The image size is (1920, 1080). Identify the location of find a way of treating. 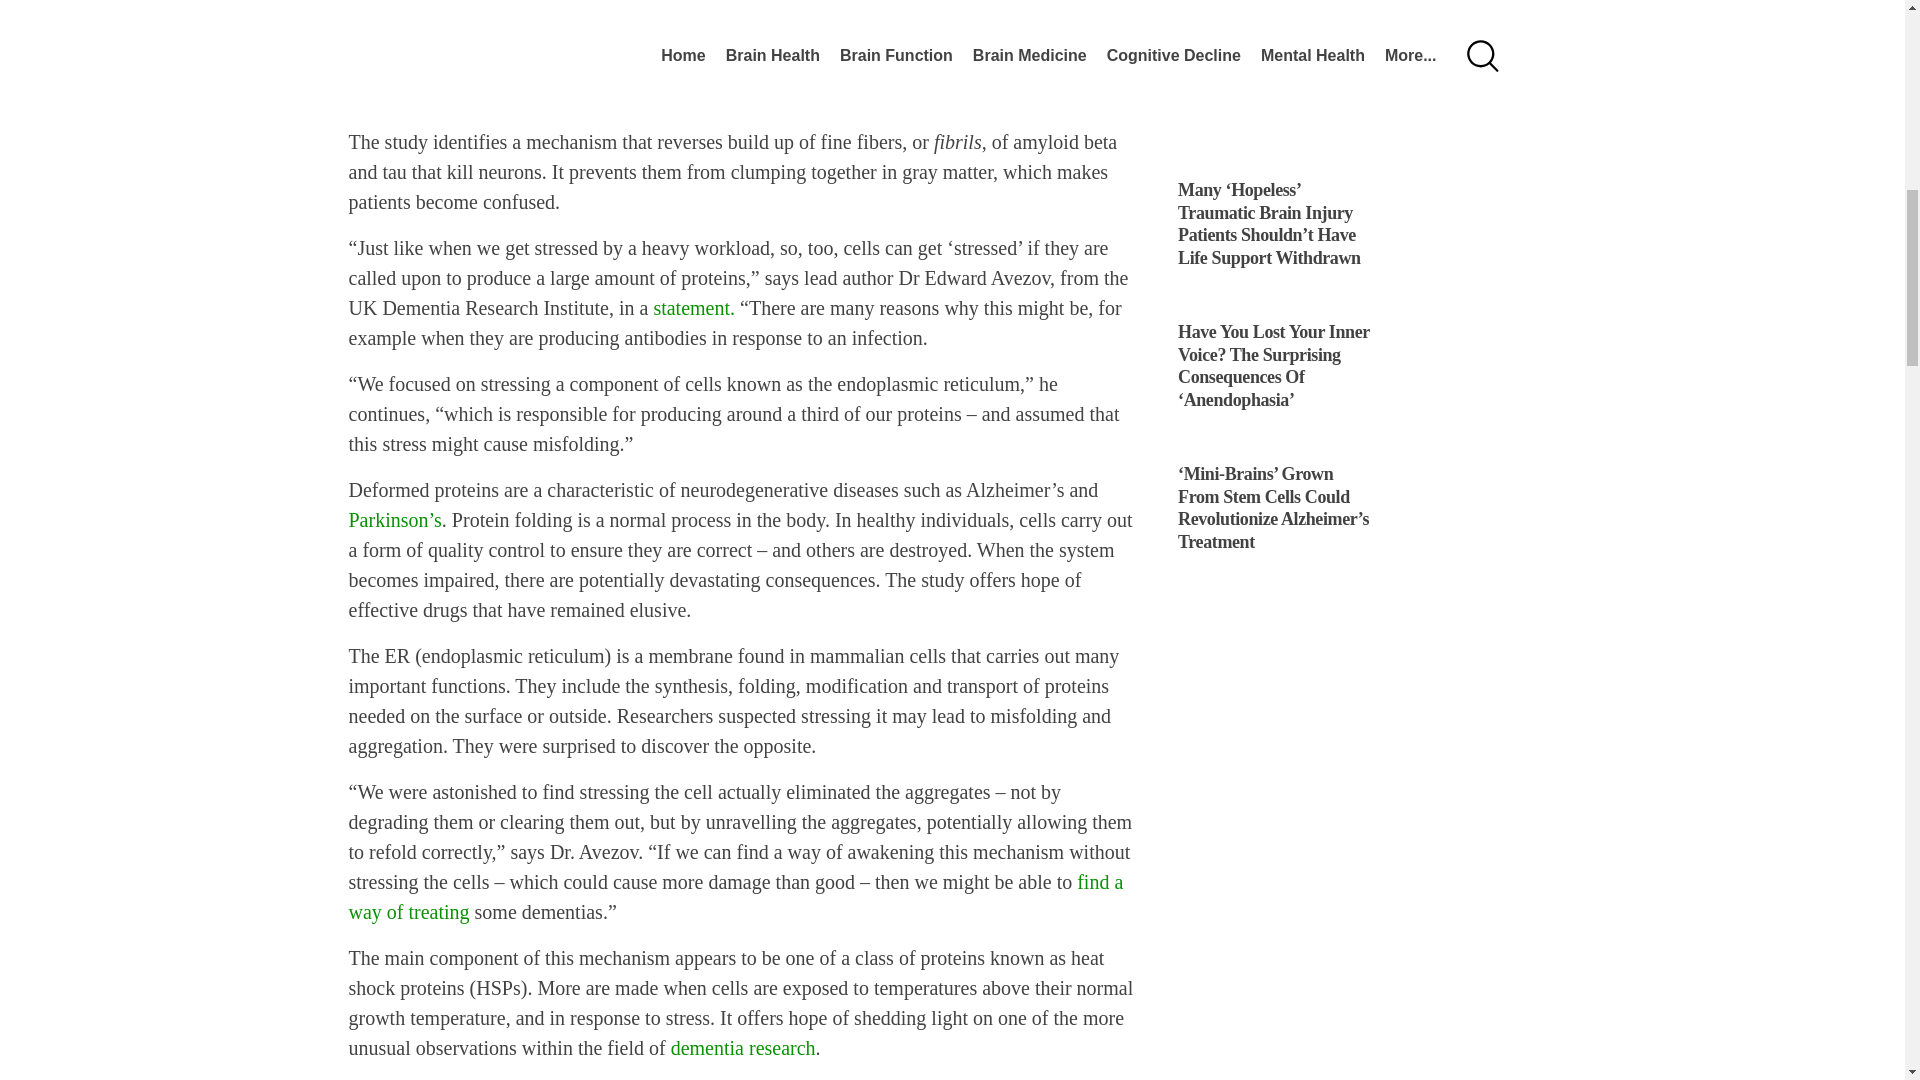
(735, 896).